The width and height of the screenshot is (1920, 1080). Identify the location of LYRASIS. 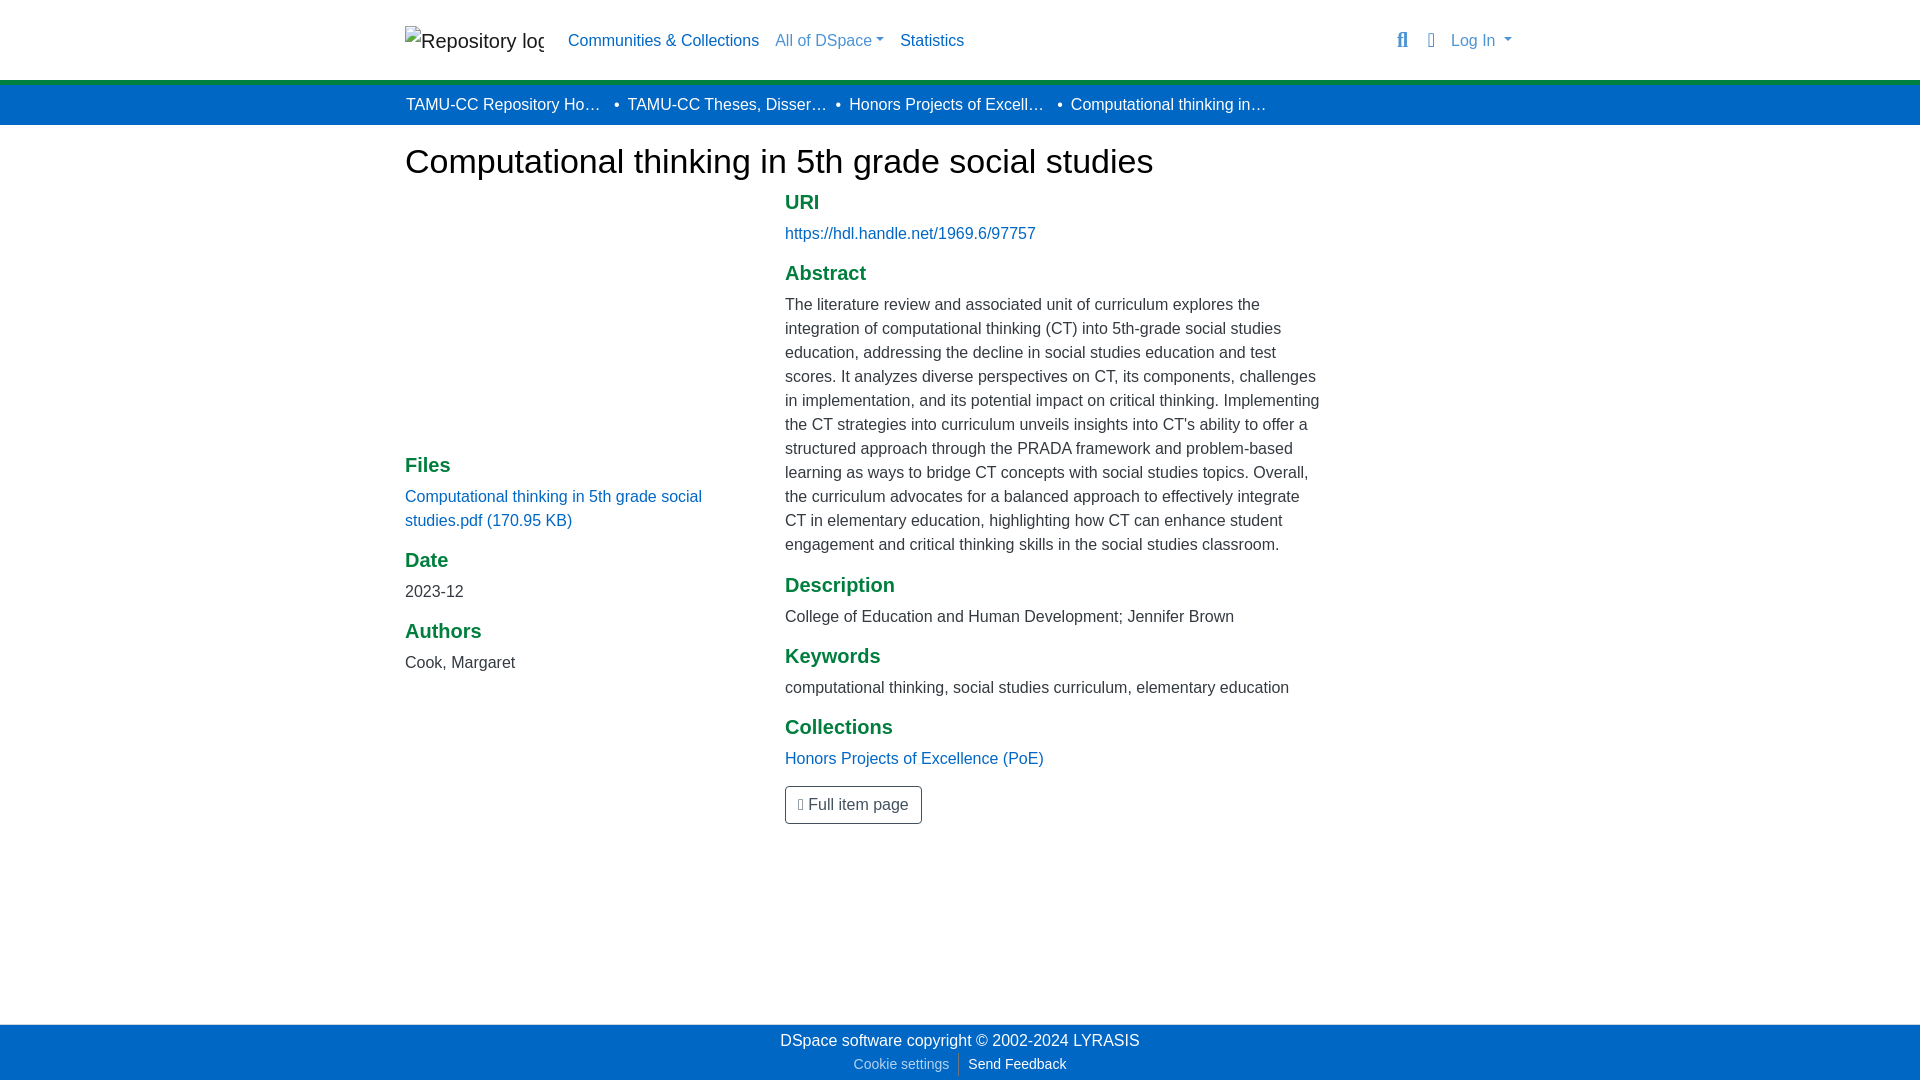
(1106, 1040).